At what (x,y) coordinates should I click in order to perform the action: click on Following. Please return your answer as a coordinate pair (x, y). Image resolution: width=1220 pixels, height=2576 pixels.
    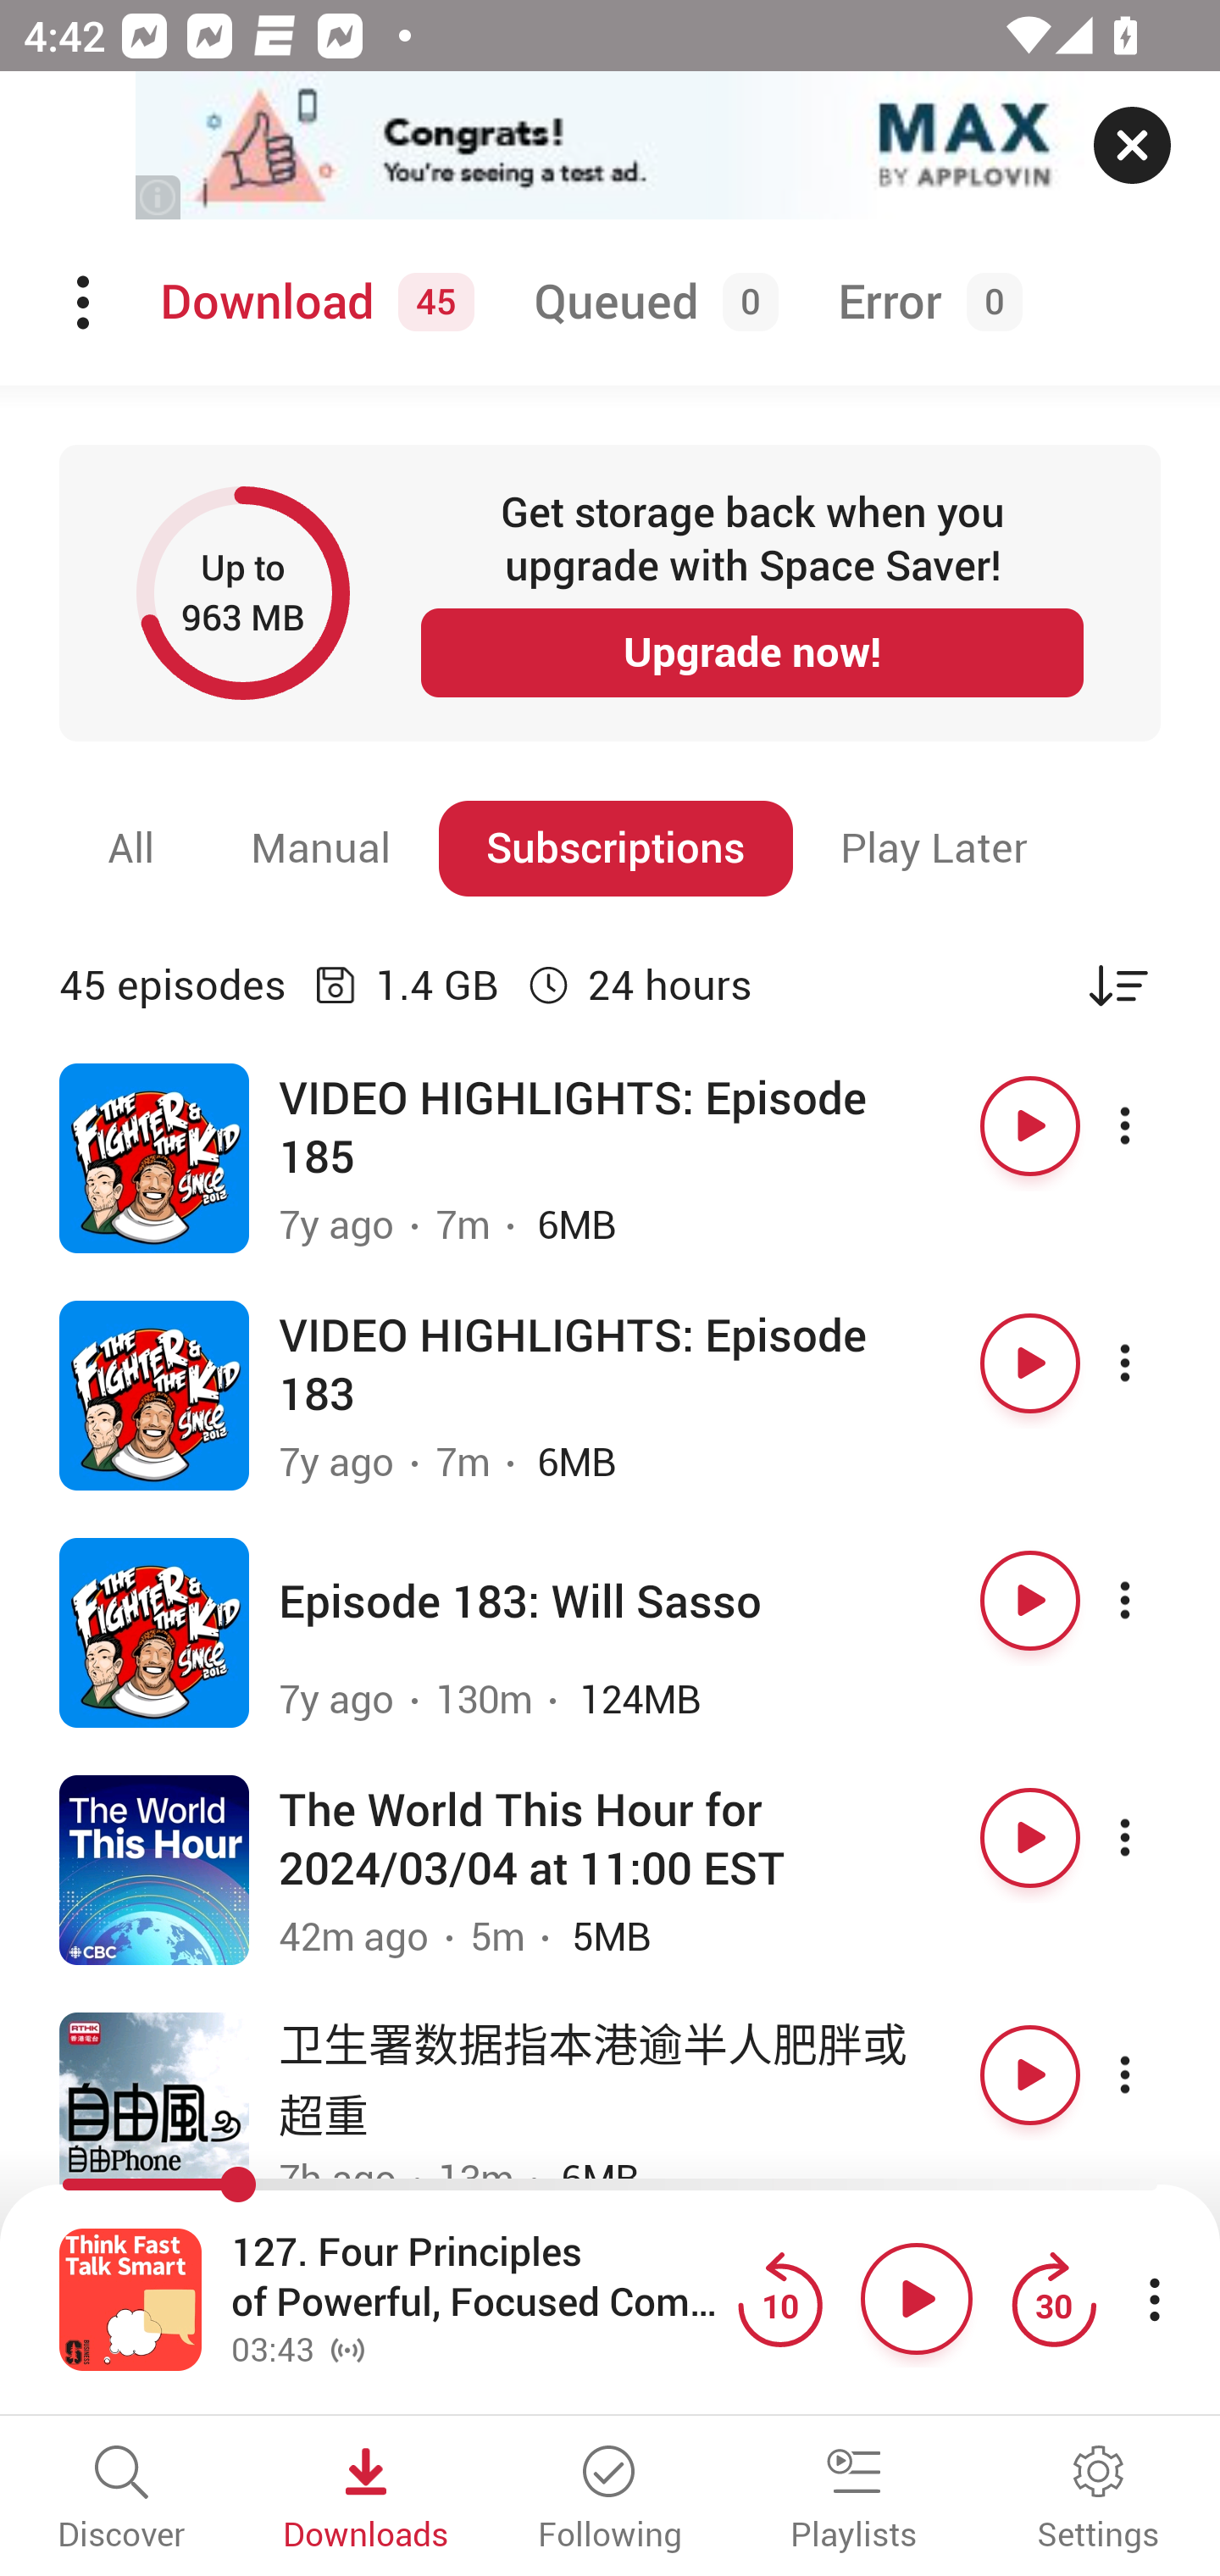
    Looking at the image, I should click on (610, 2500).